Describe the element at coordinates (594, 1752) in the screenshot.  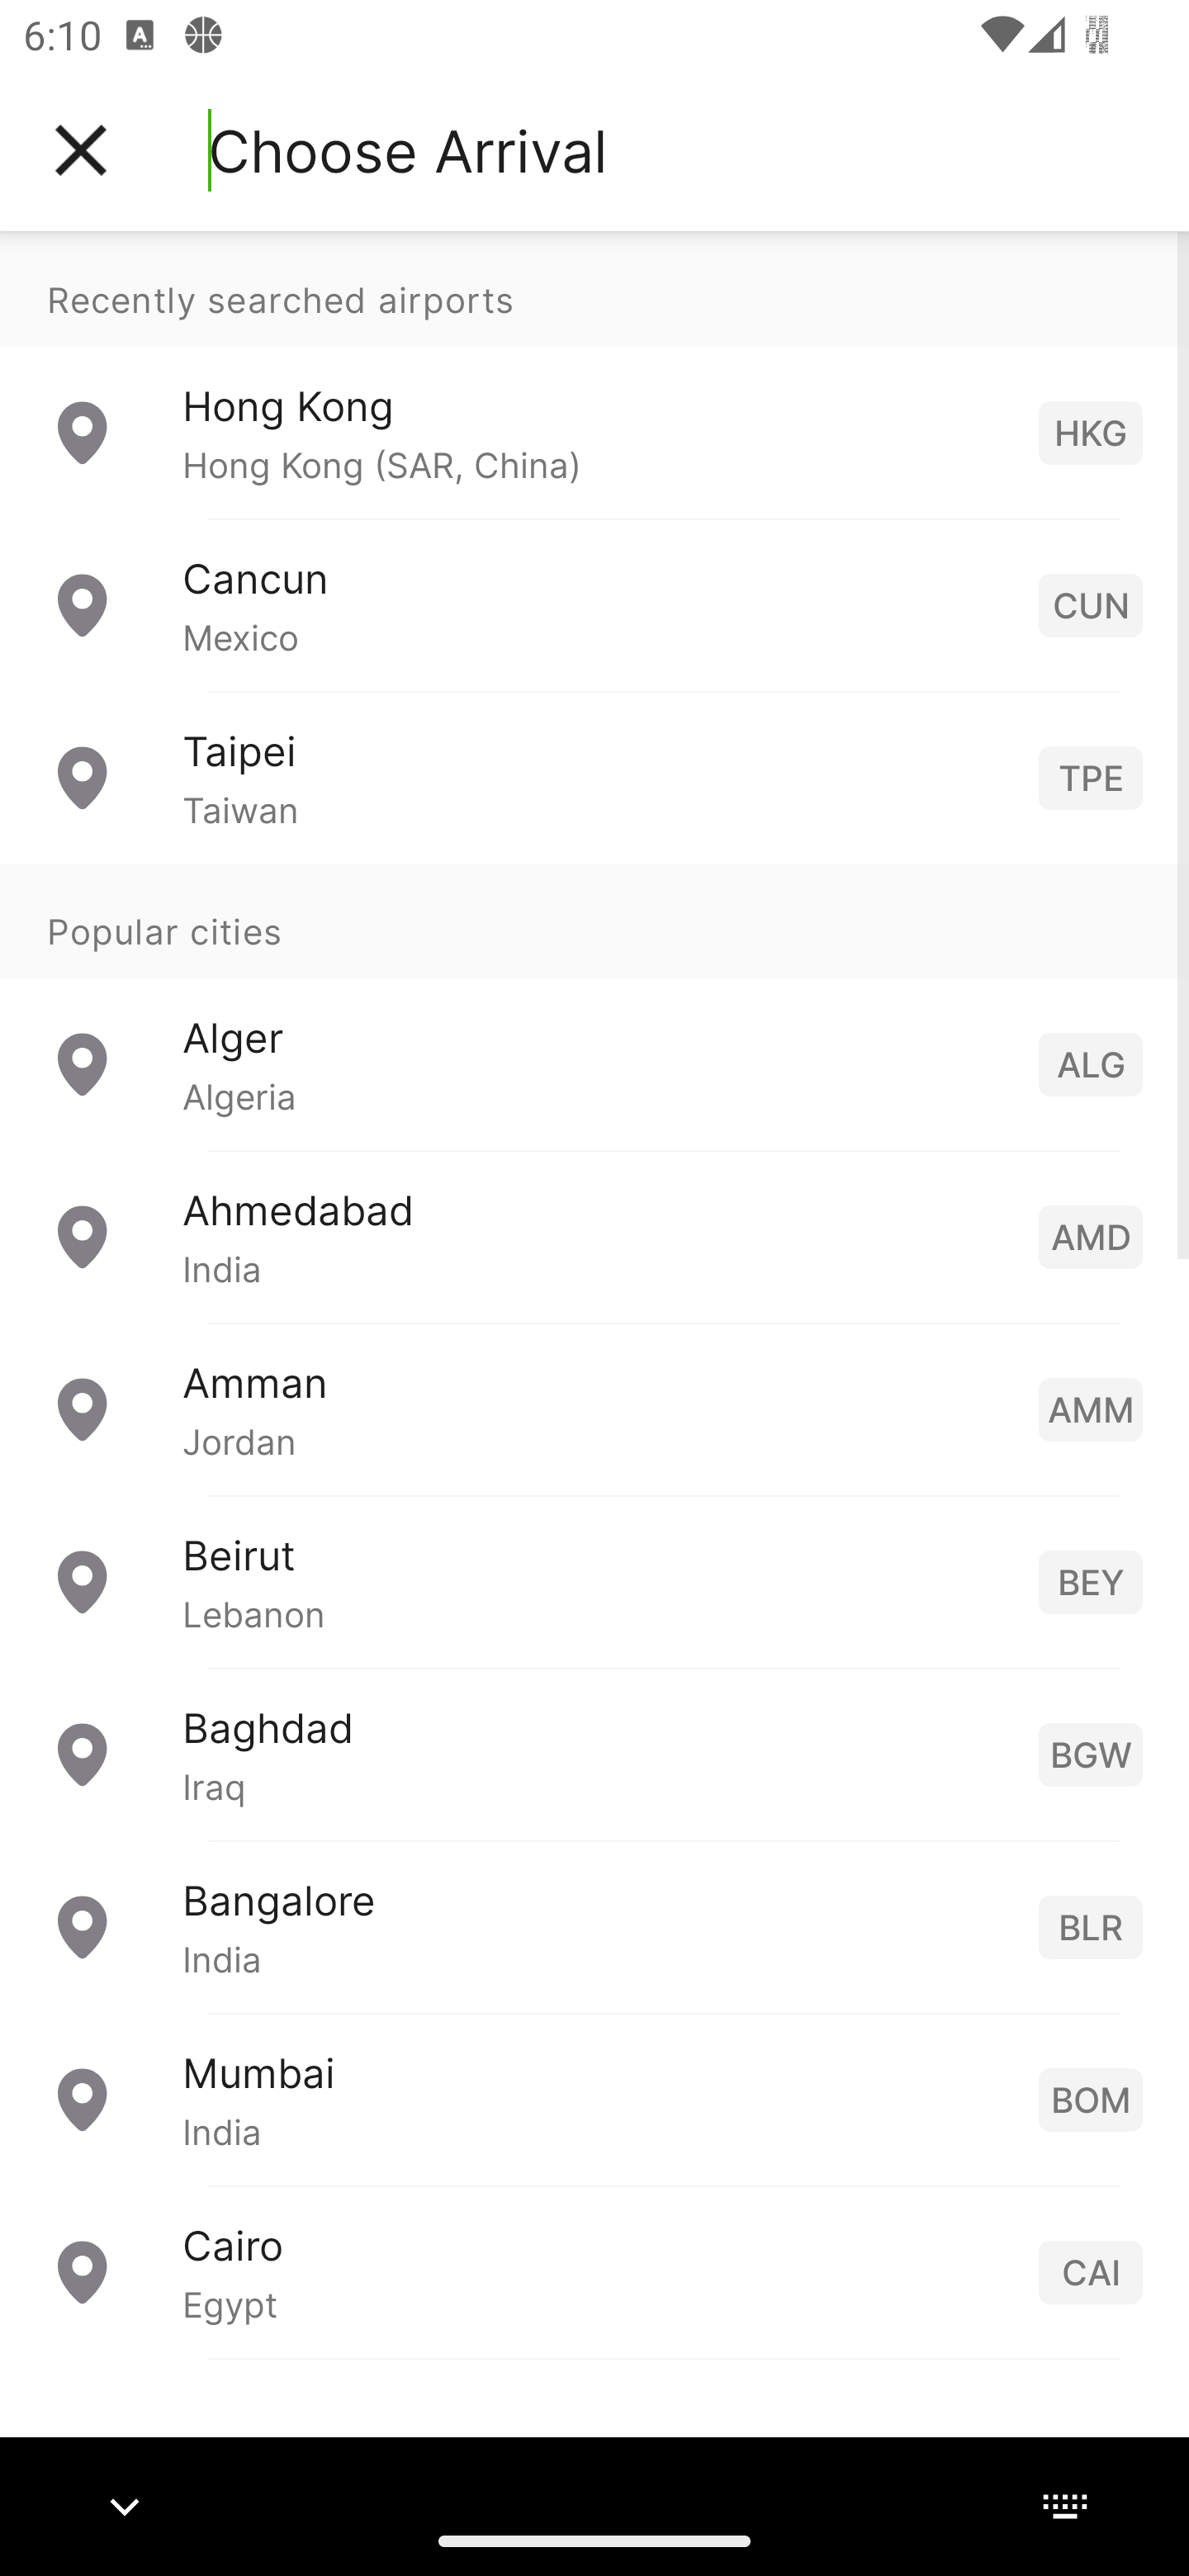
I see `Baghdad Iraq BGW` at that location.